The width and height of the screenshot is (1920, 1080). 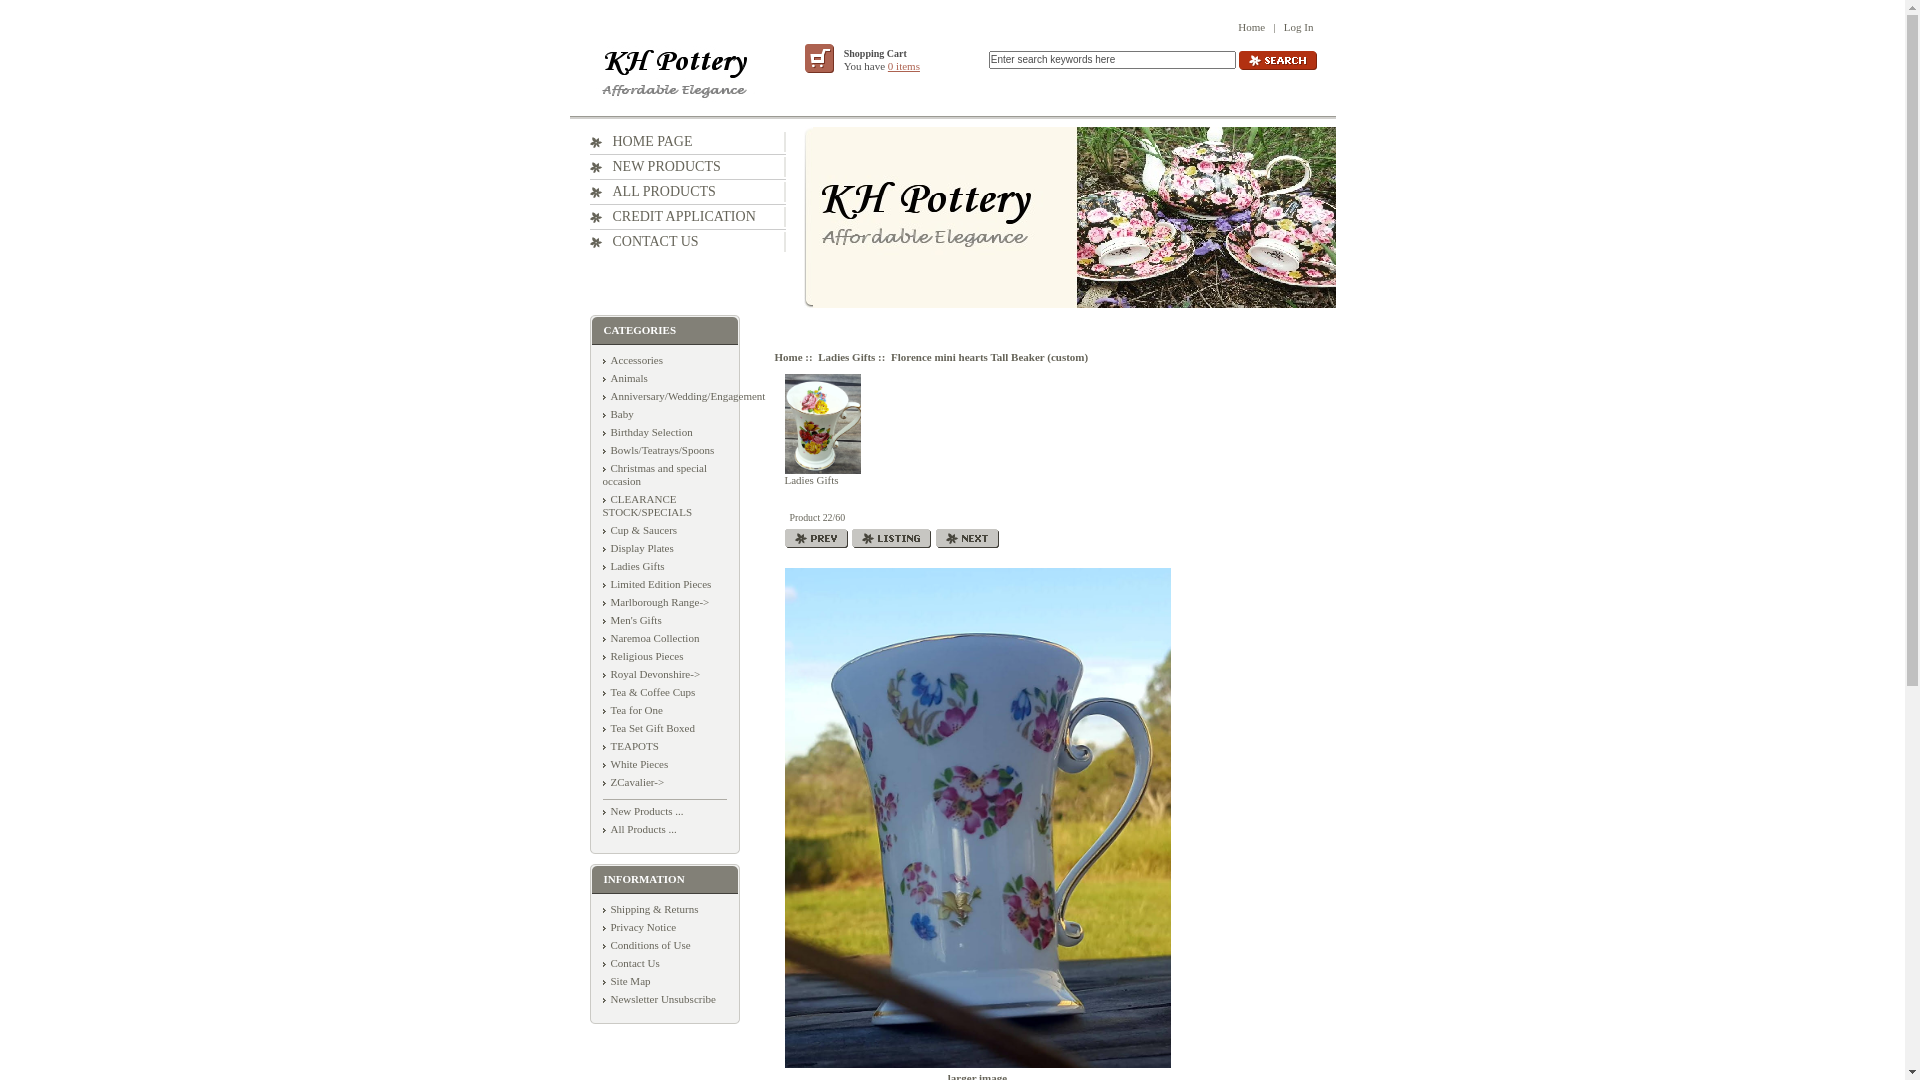 What do you see at coordinates (626, 981) in the screenshot?
I see `Site Map` at bounding box center [626, 981].